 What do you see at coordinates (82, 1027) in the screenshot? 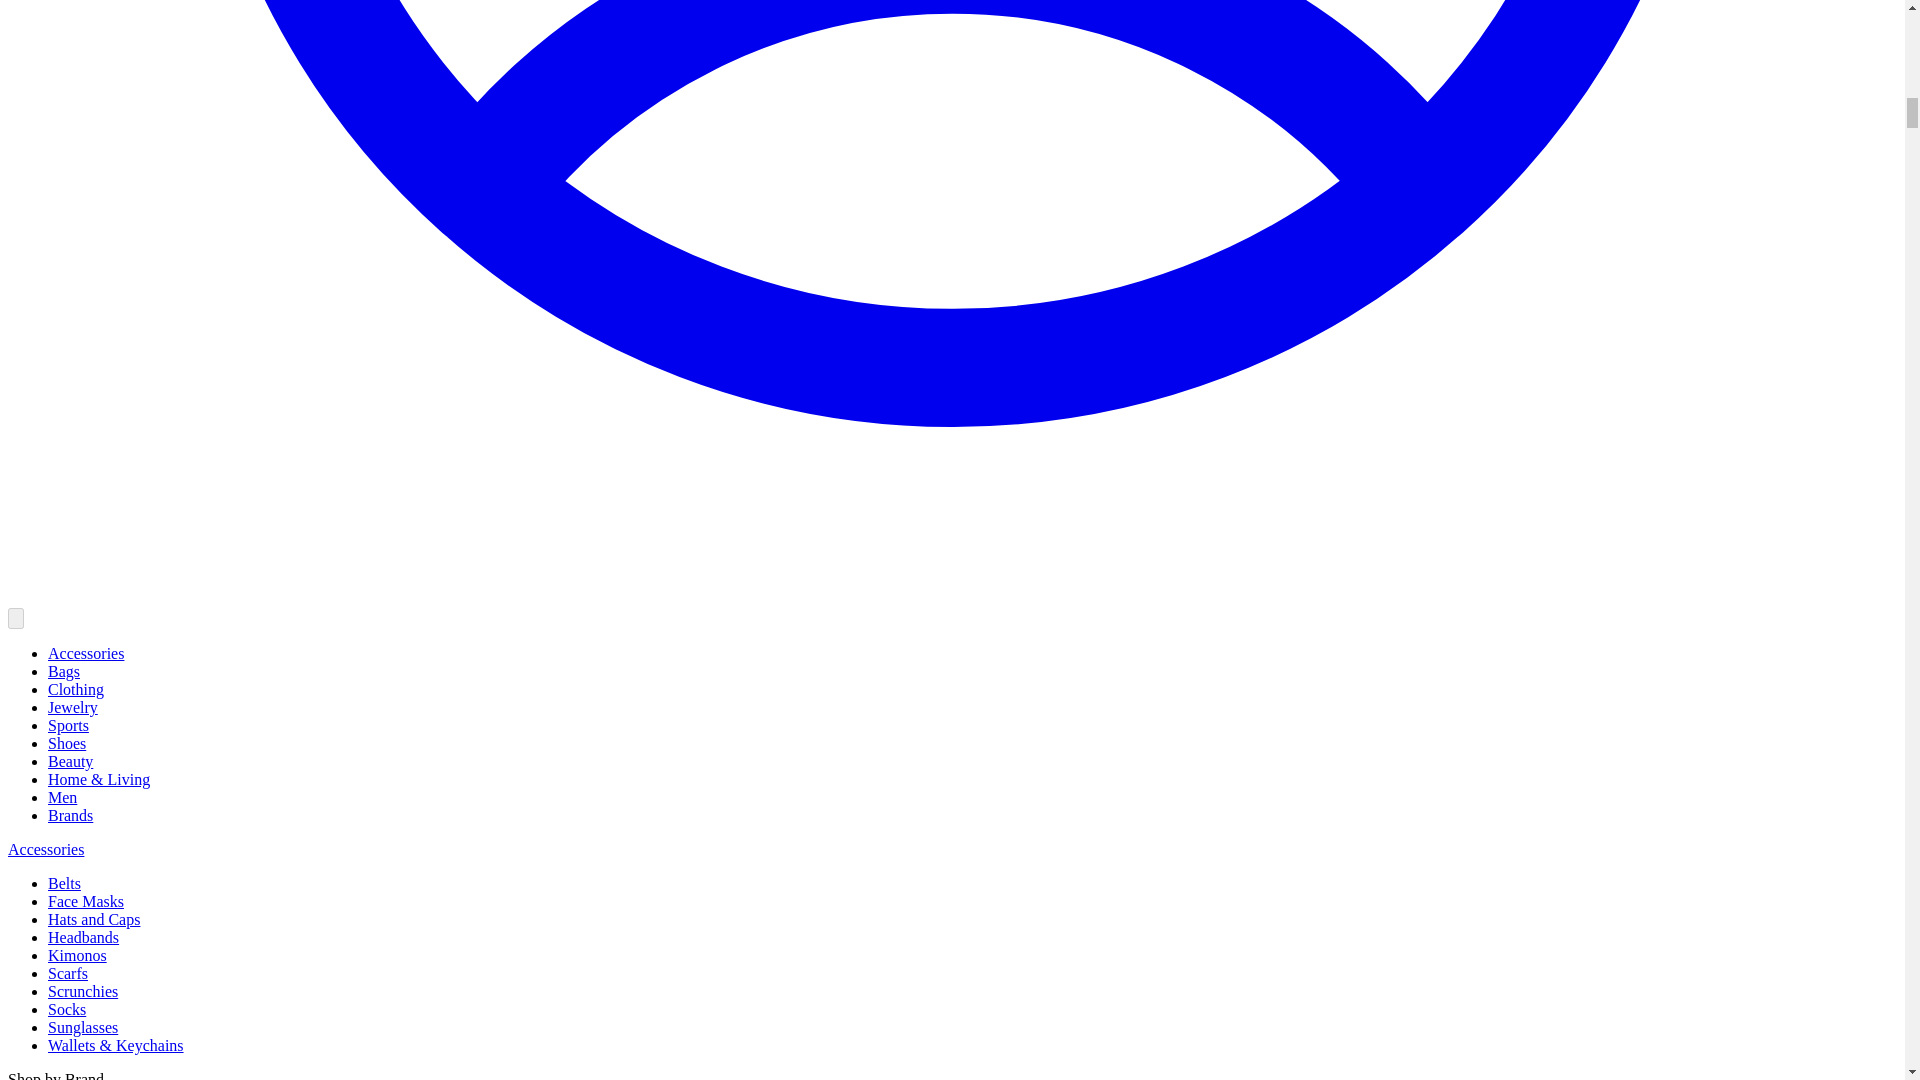
I see `Sunglasses` at bounding box center [82, 1027].